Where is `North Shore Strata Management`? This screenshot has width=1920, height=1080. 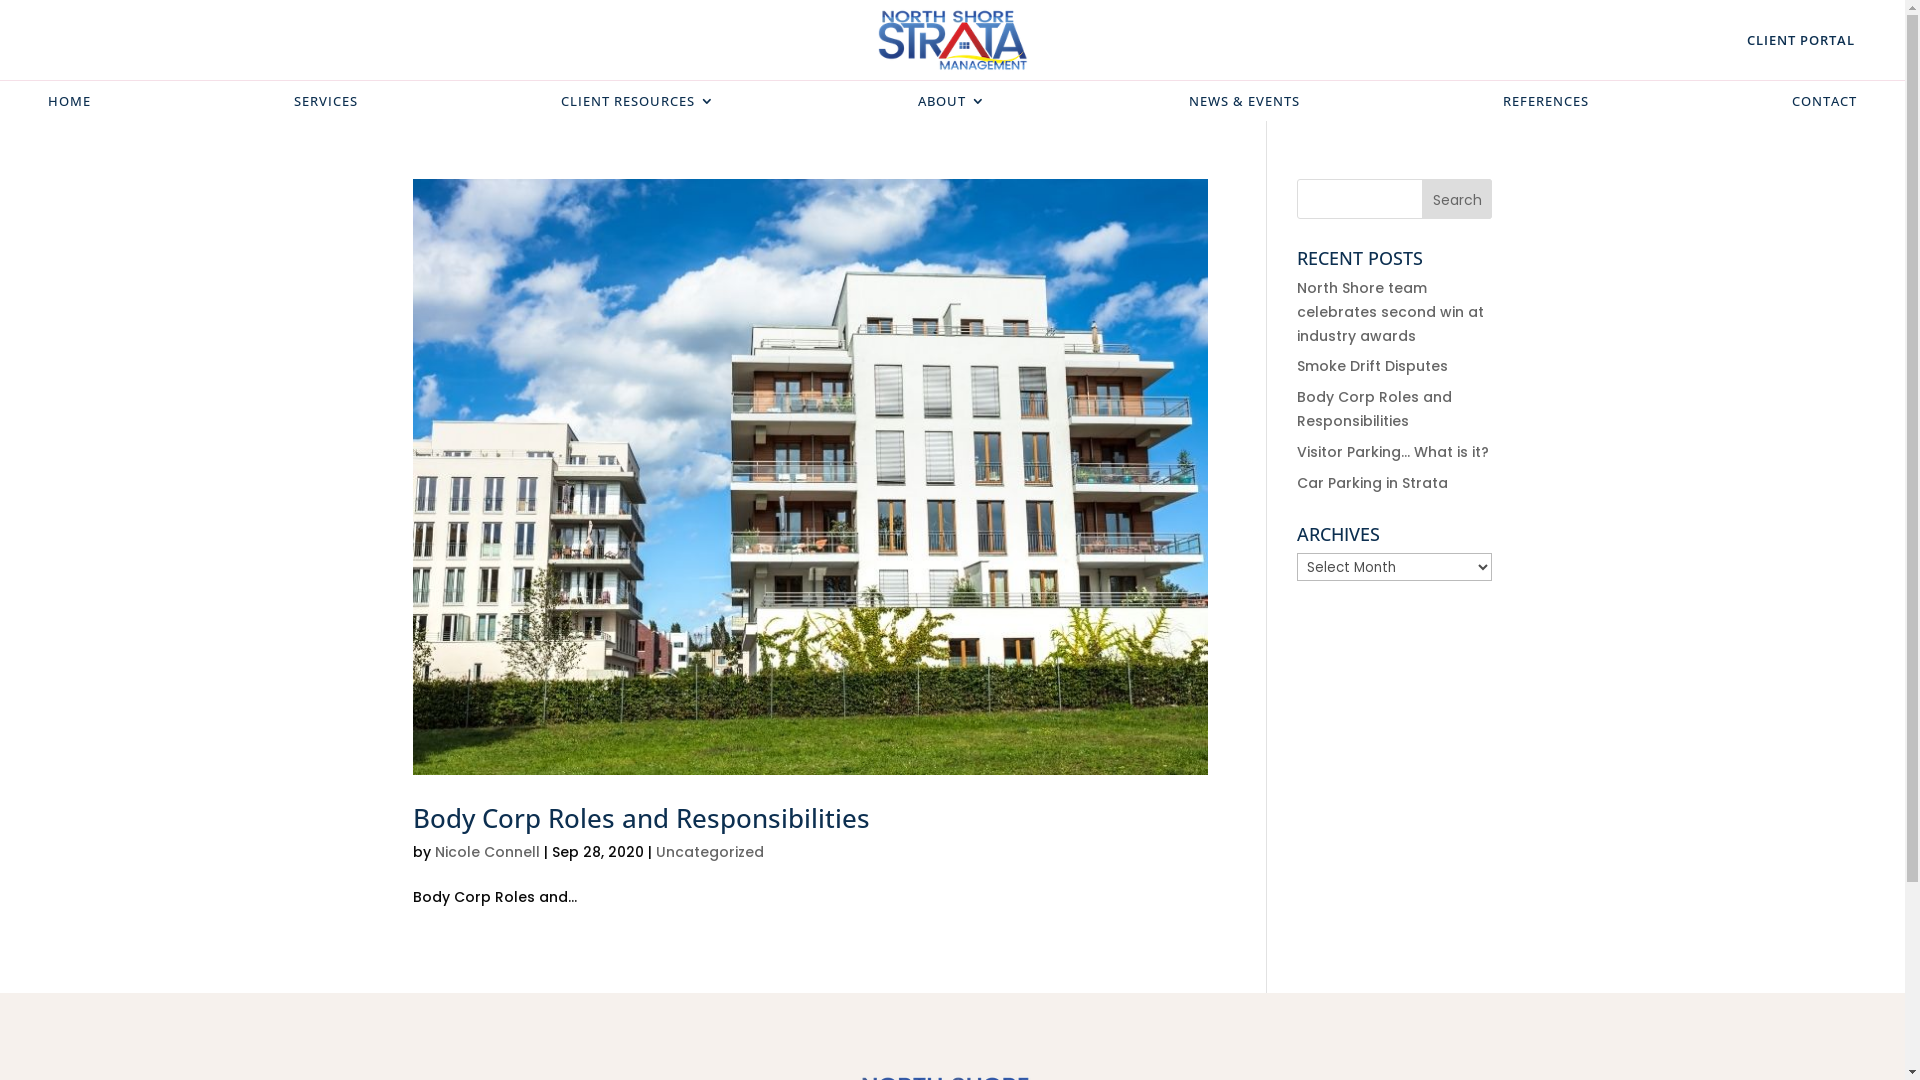
North Shore Strata Management is located at coordinates (953, 40).